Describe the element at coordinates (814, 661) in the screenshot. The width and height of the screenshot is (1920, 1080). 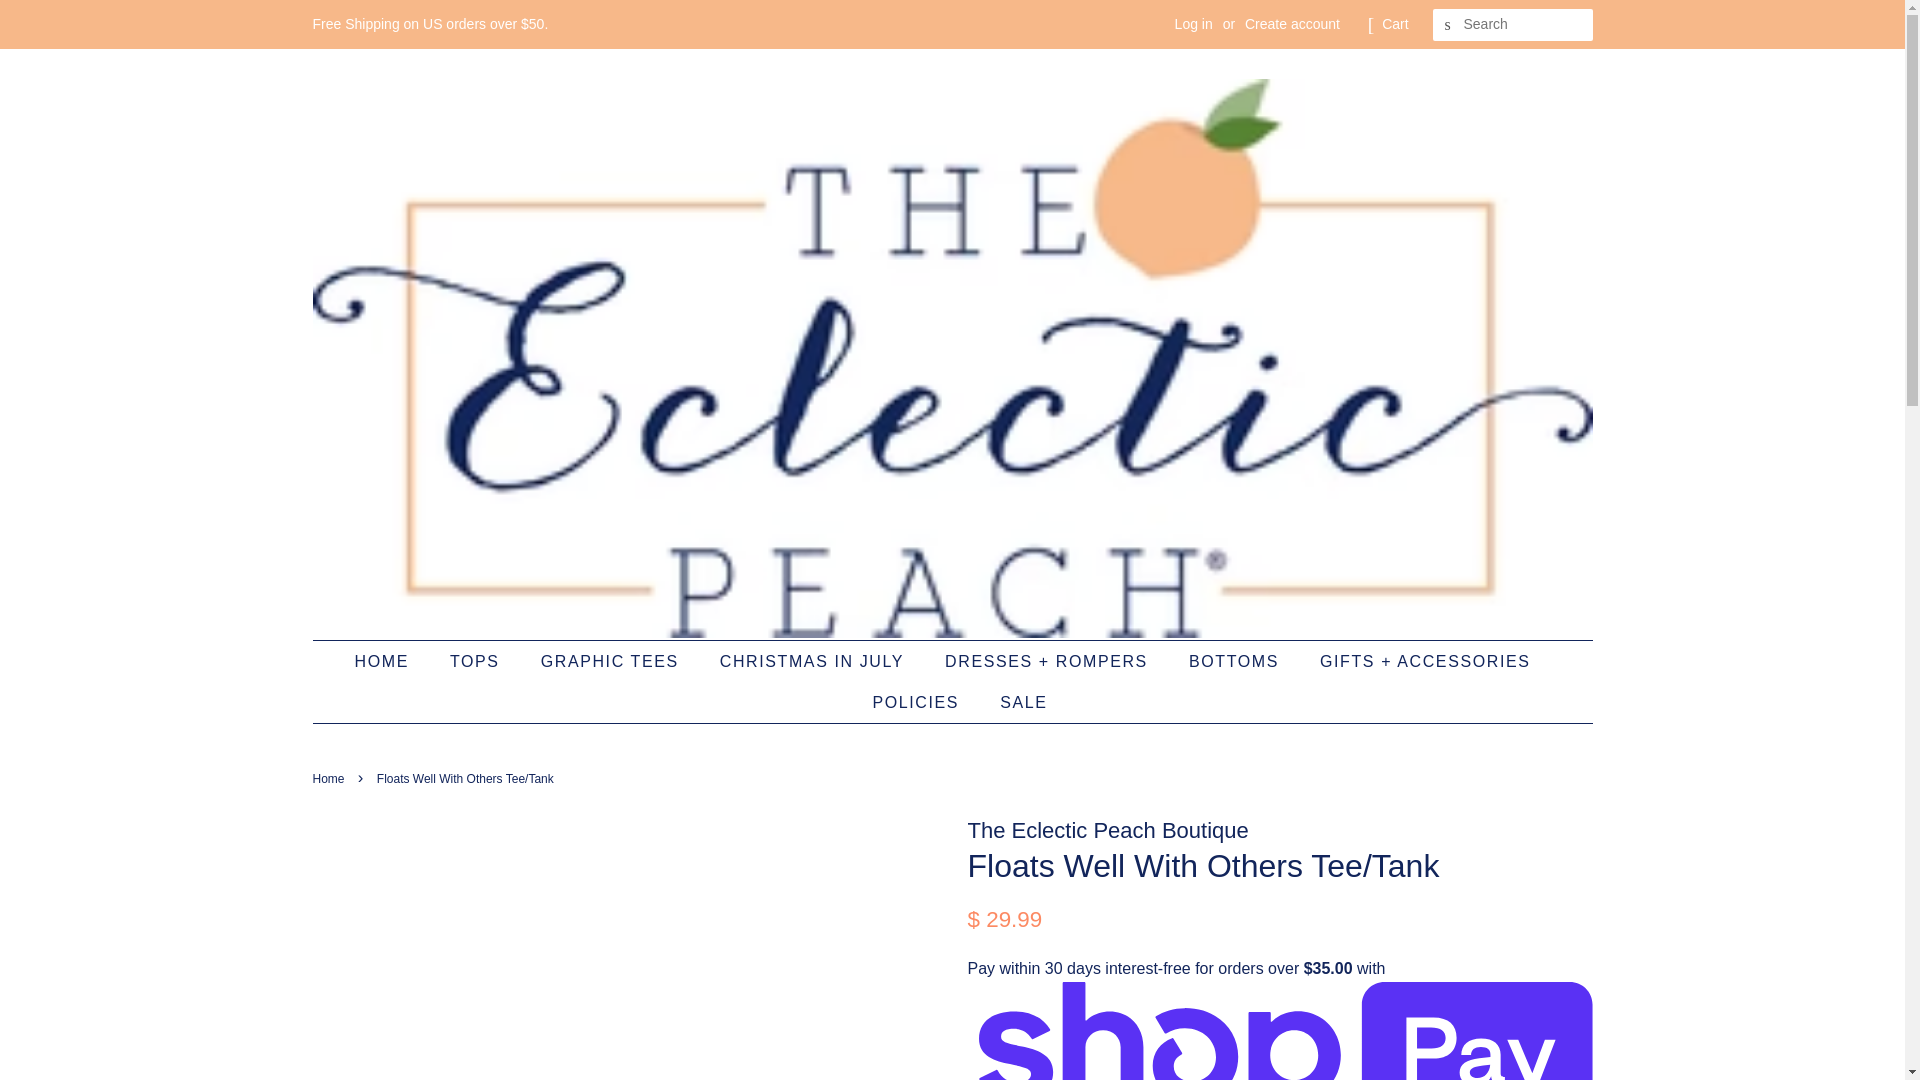
I see `CHRISTMAS IN JULY` at that location.